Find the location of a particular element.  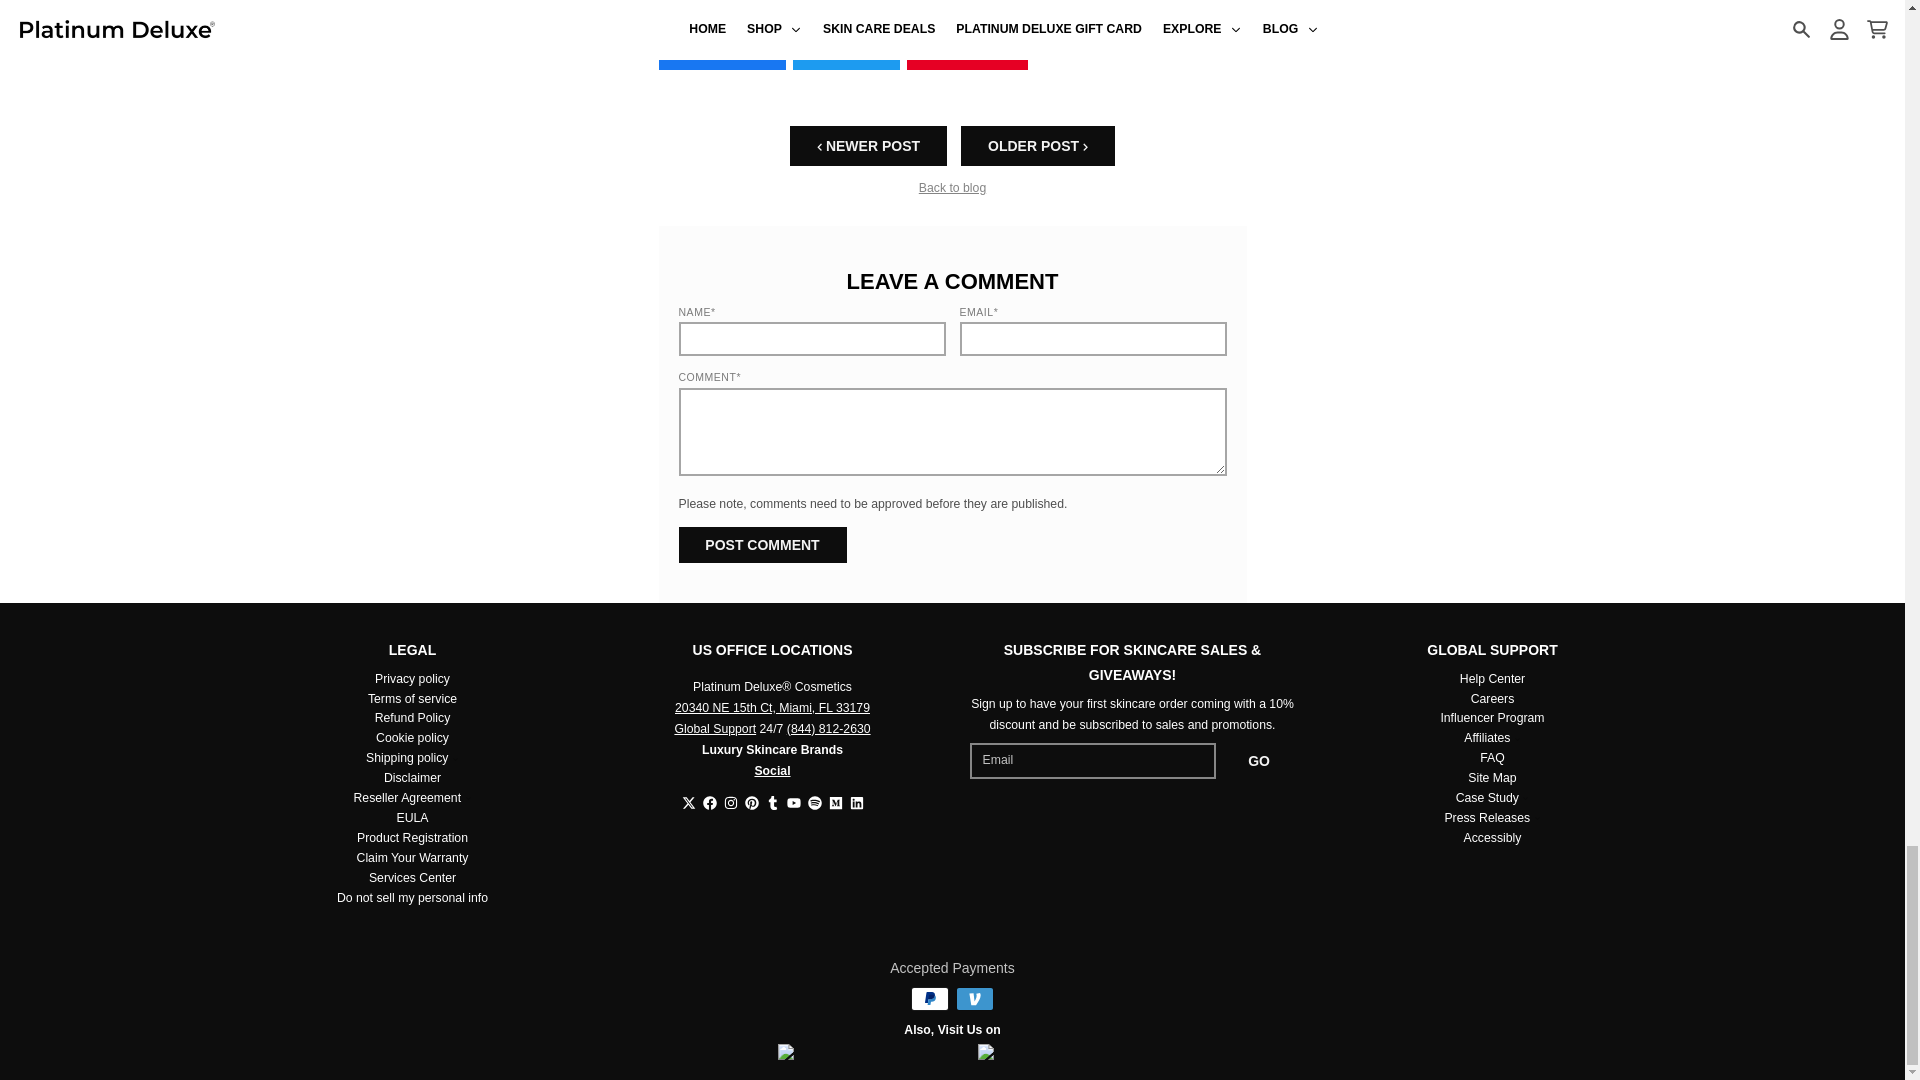

Twitter - Platinum Deluxe Cosmetics is located at coordinates (688, 802).